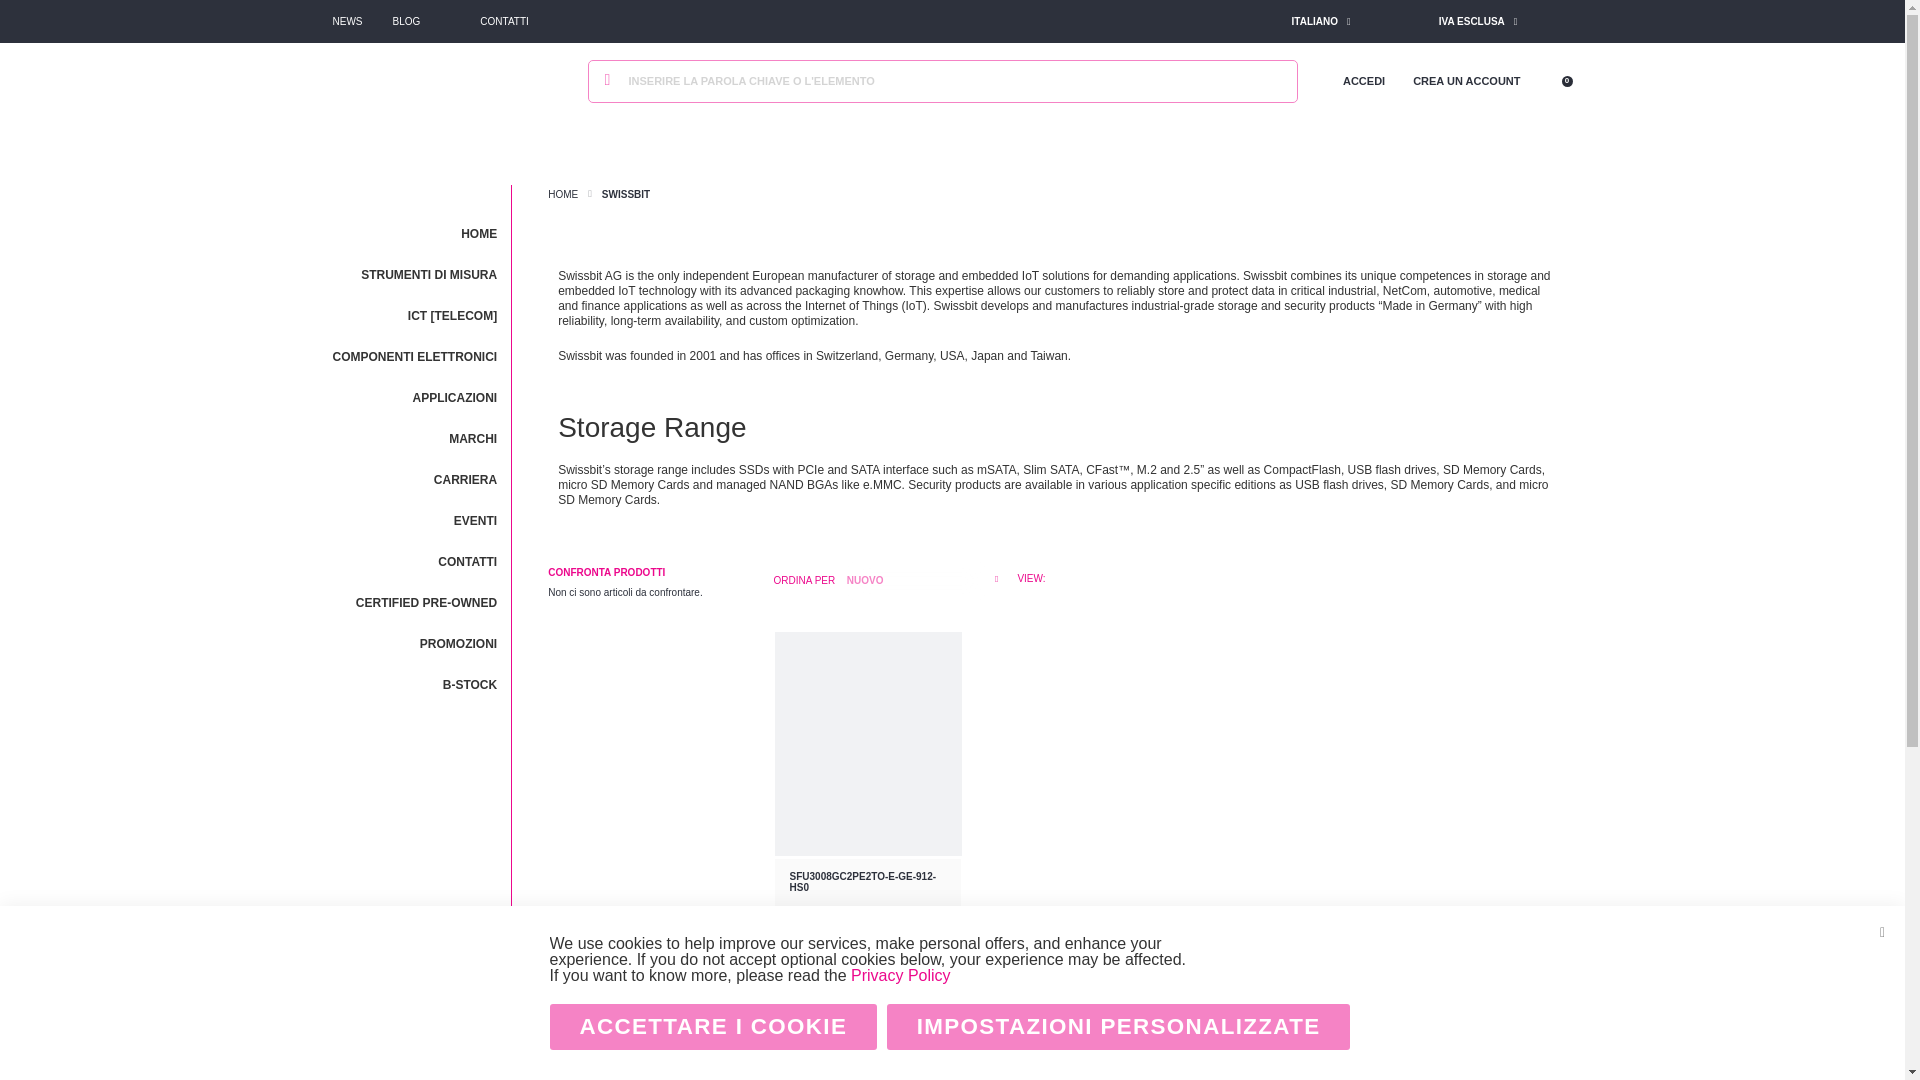 The width and height of the screenshot is (1920, 1080). Describe the element at coordinates (406, 22) in the screenshot. I see `BLOG` at that location.